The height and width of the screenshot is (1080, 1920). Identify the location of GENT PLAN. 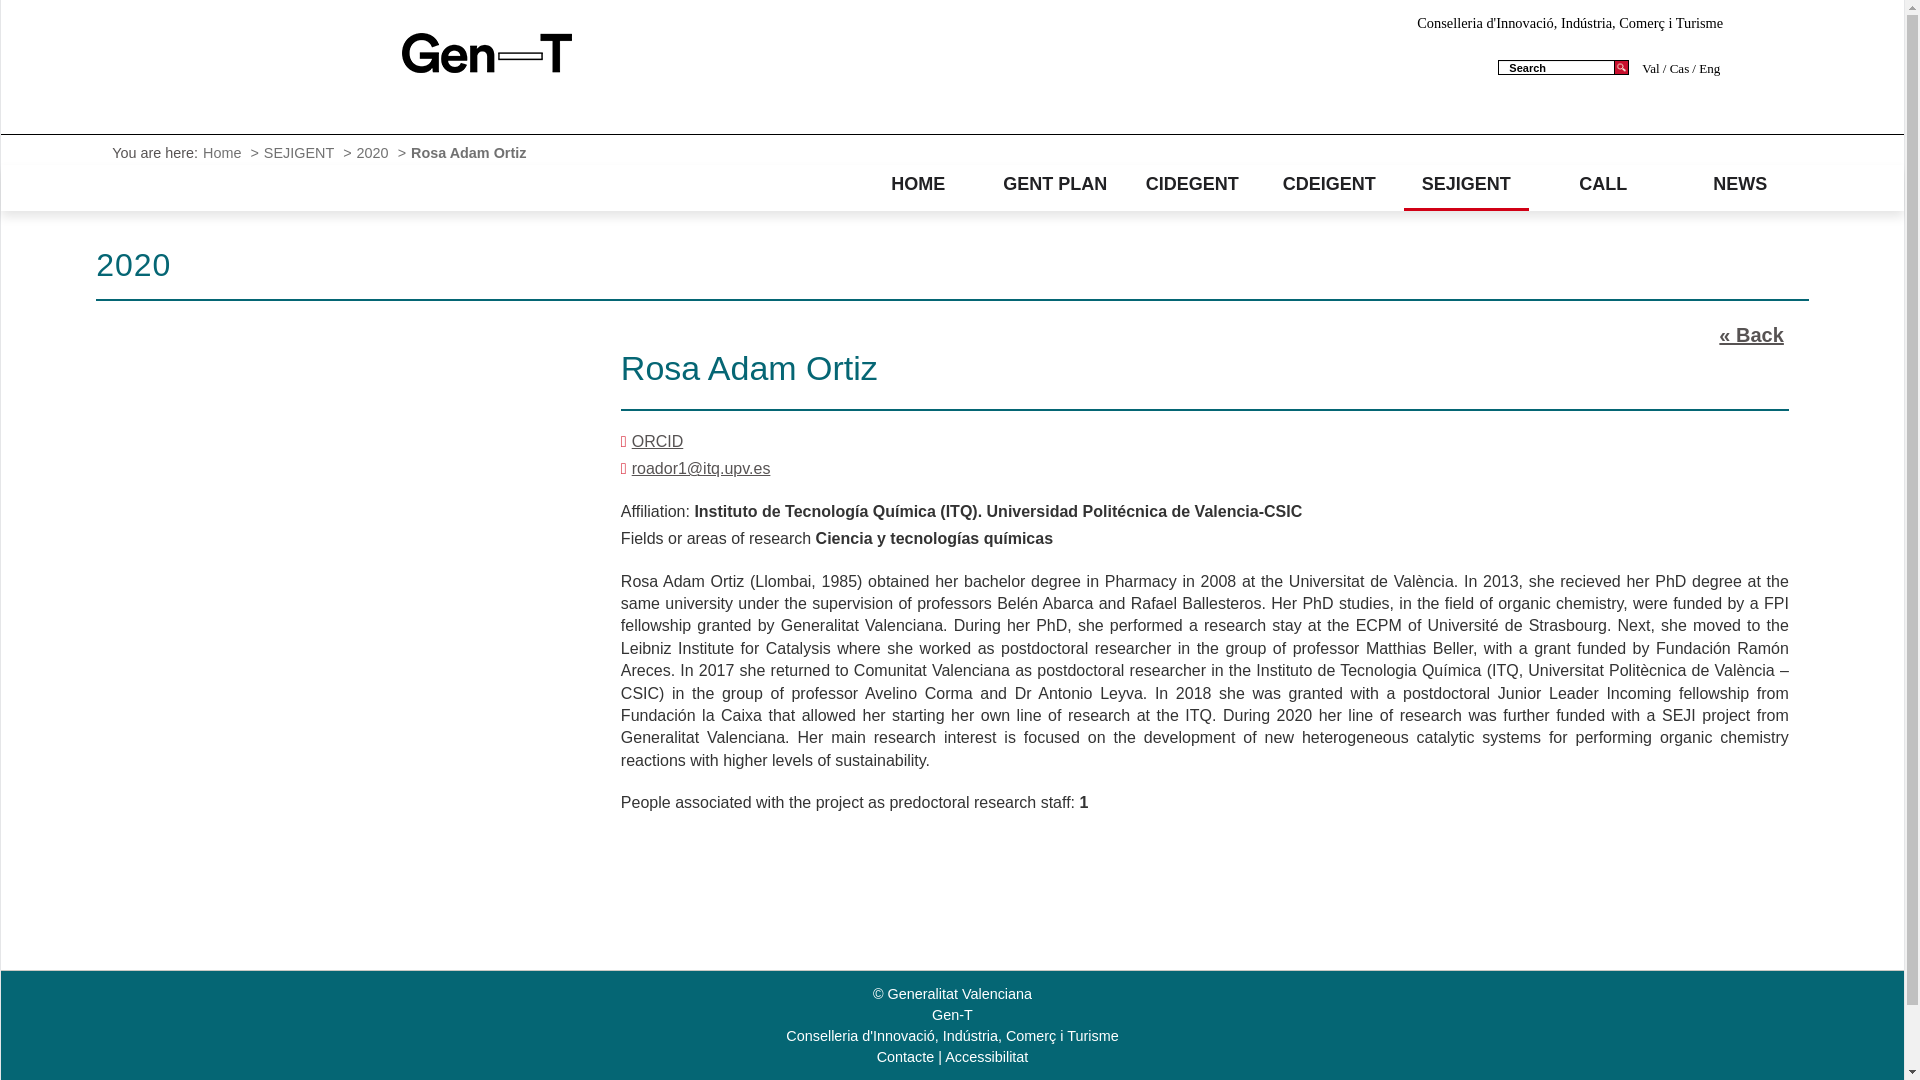
(1054, 184).